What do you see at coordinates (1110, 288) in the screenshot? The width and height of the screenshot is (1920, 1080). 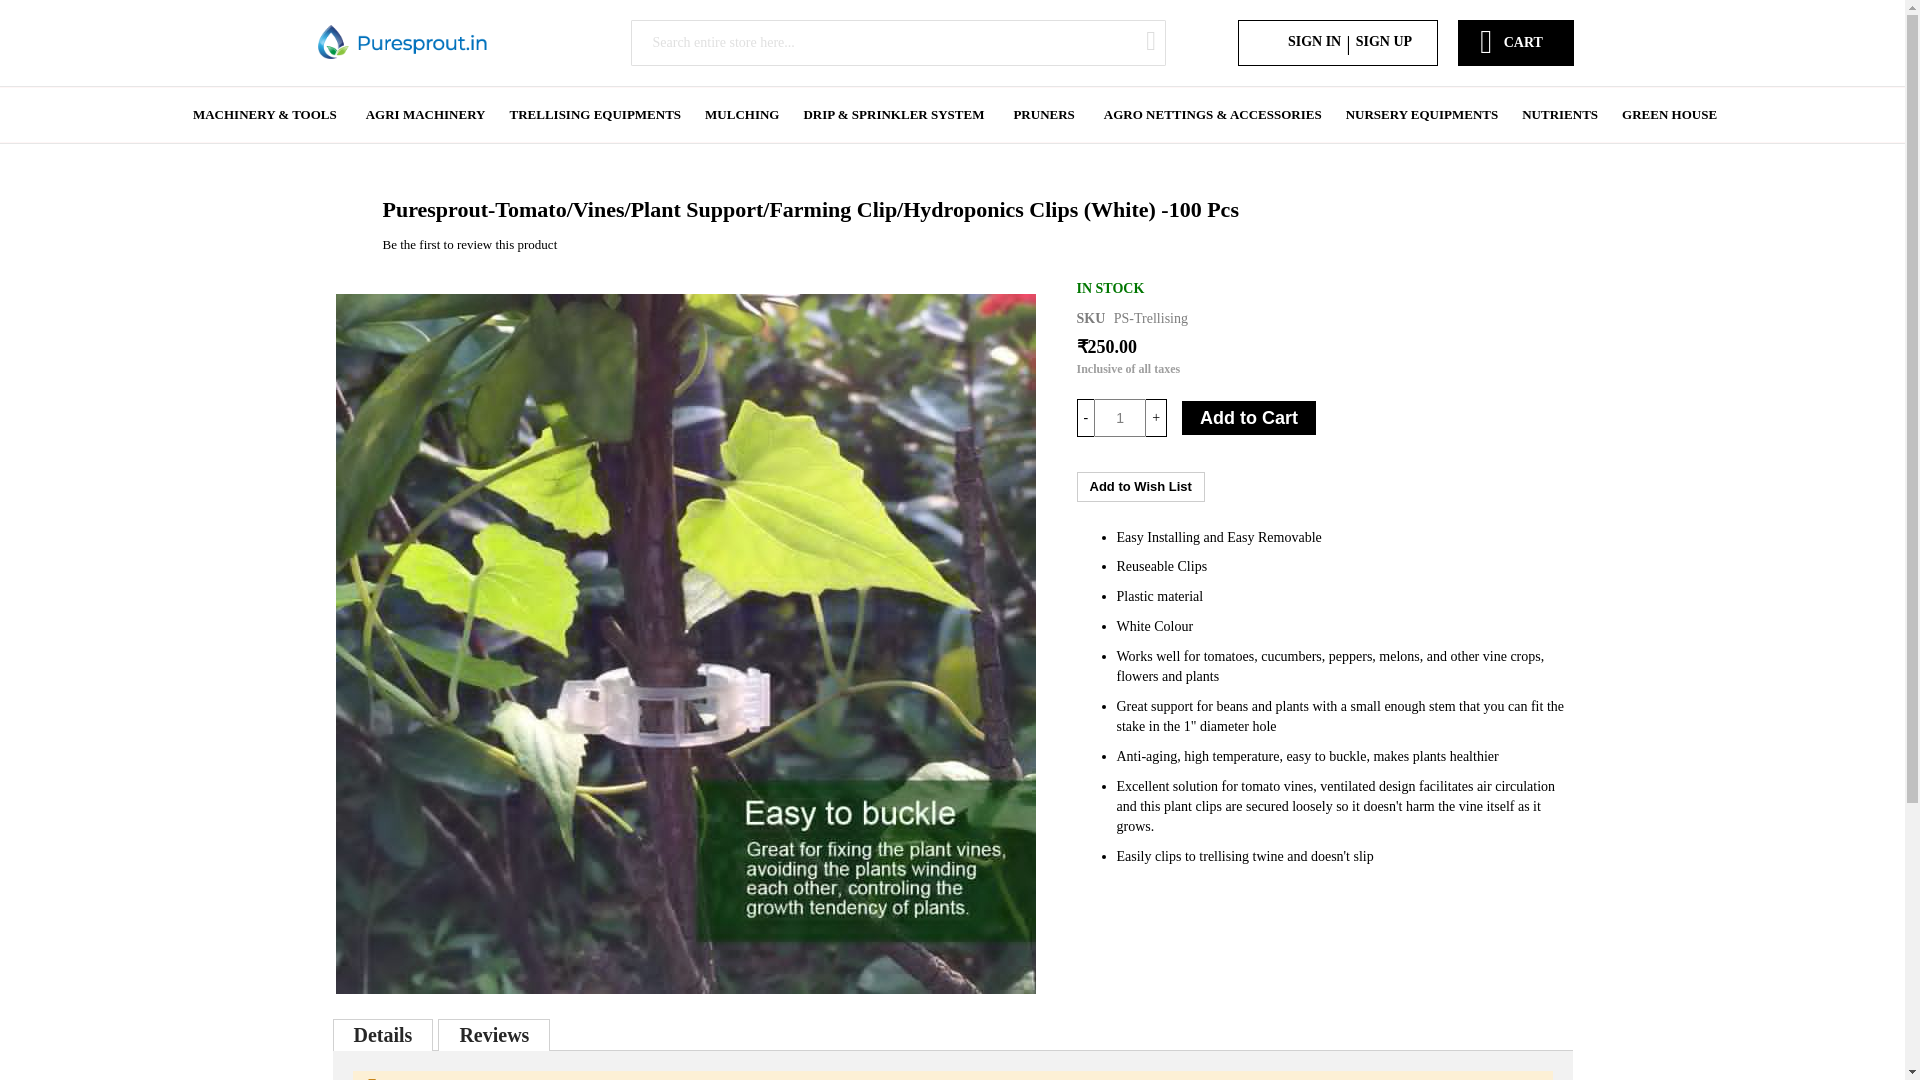 I see `Availability` at bounding box center [1110, 288].